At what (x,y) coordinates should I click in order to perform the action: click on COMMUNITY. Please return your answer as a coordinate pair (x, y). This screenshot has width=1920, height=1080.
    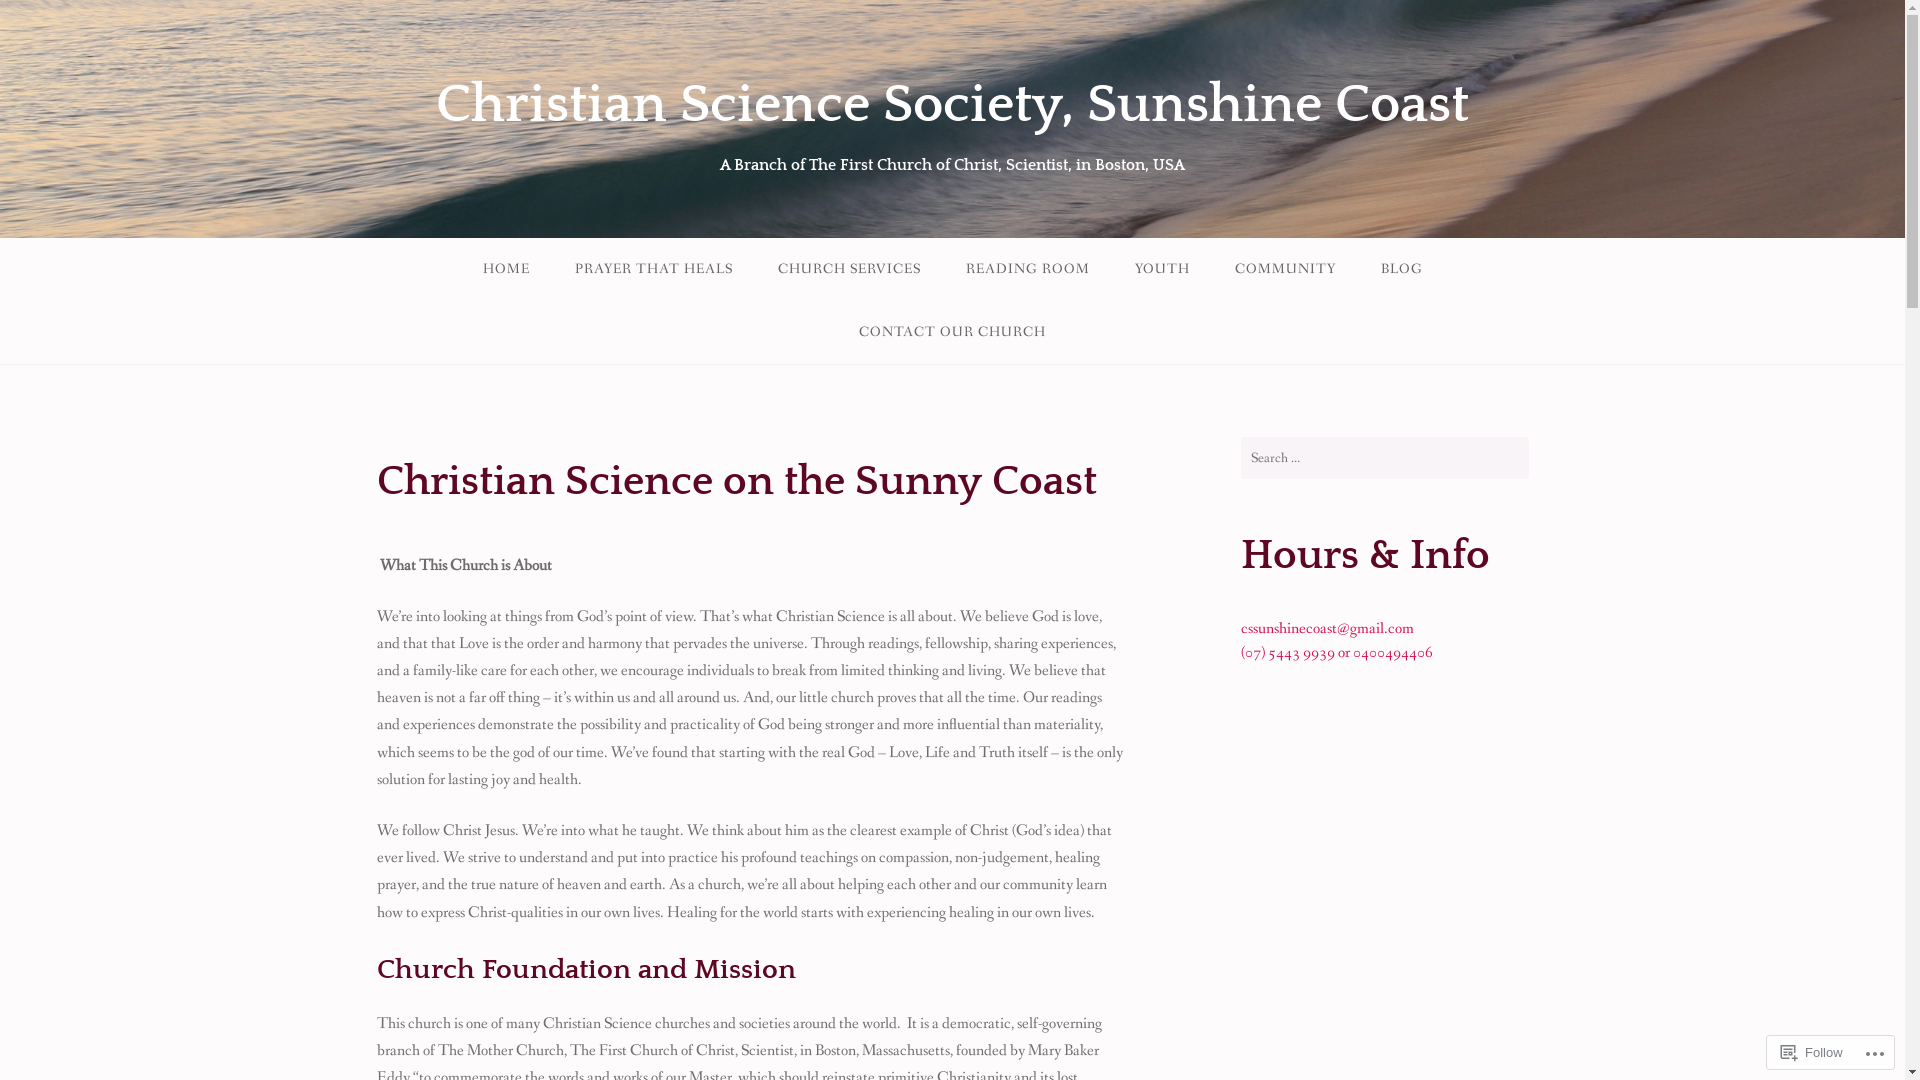
    Looking at the image, I should click on (1286, 270).